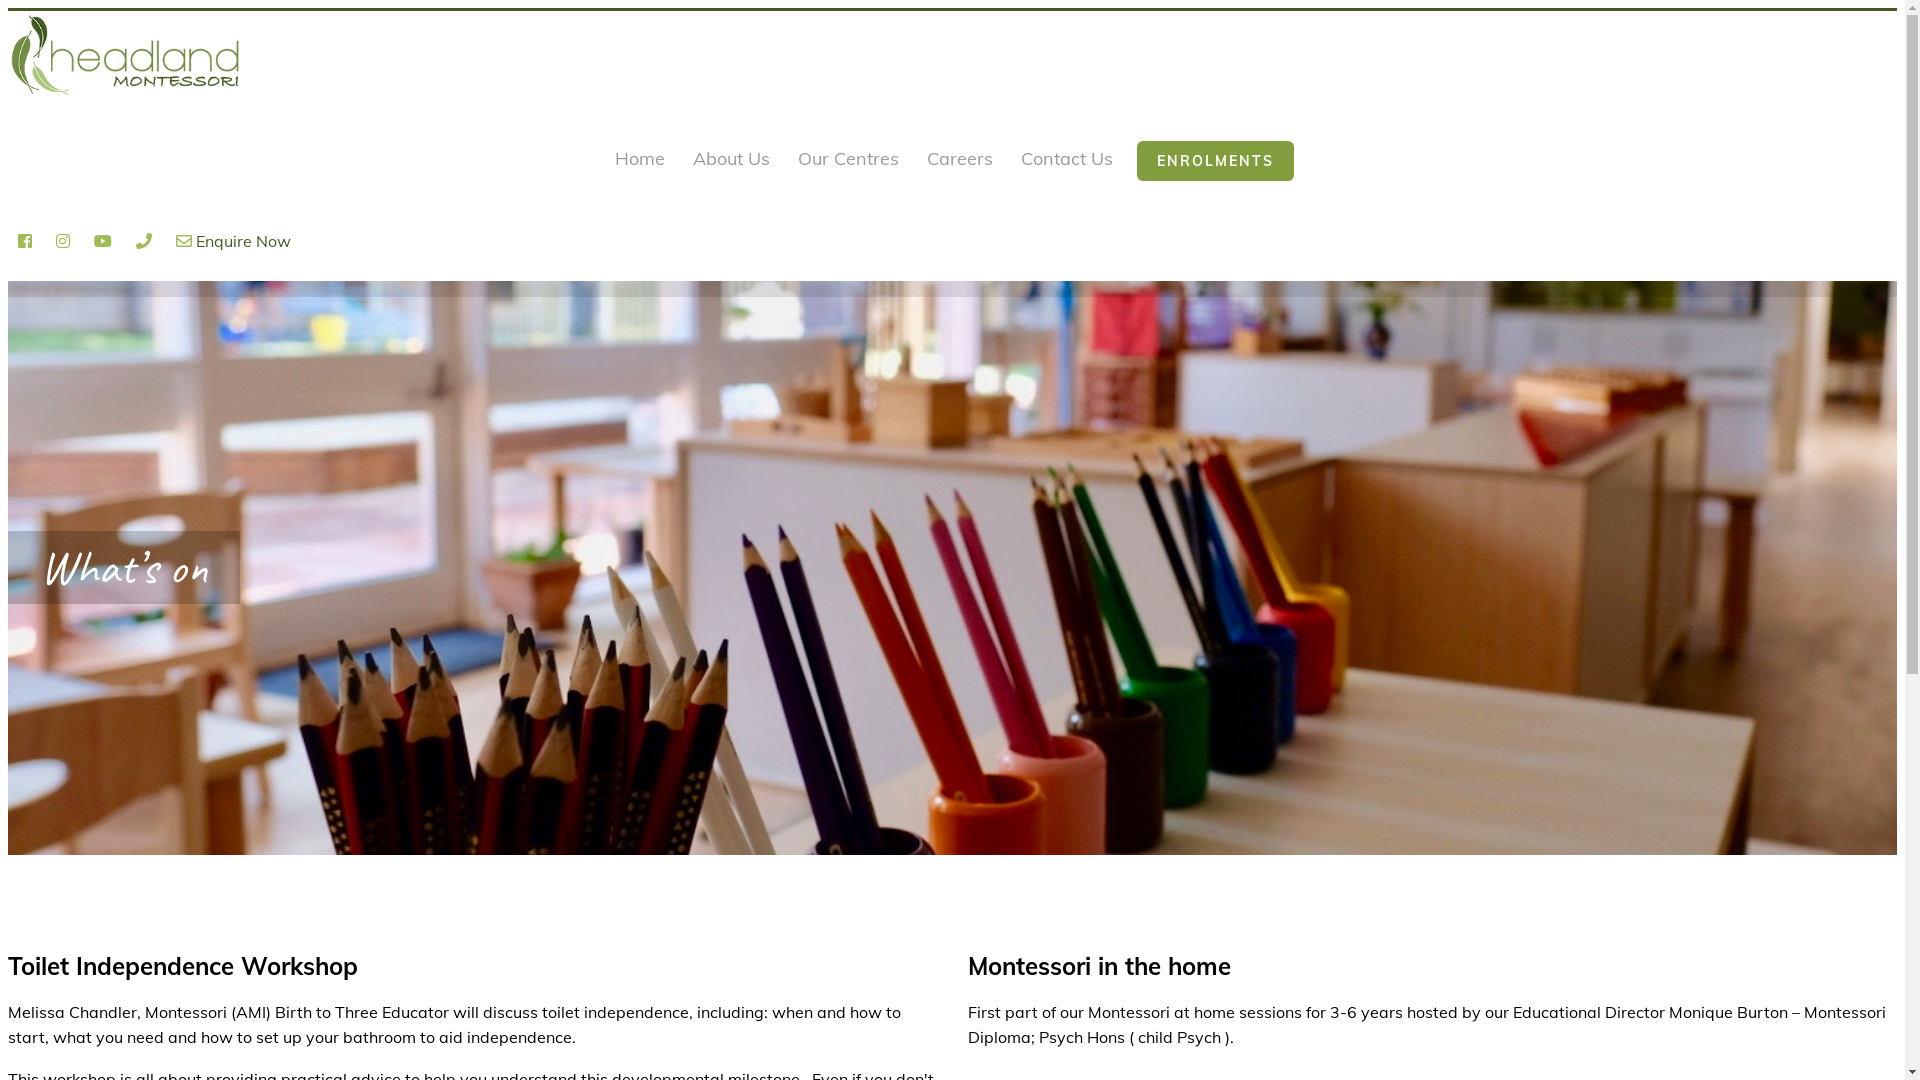  What do you see at coordinates (848, 161) in the screenshot?
I see `Our Centres` at bounding box center [848, 161].